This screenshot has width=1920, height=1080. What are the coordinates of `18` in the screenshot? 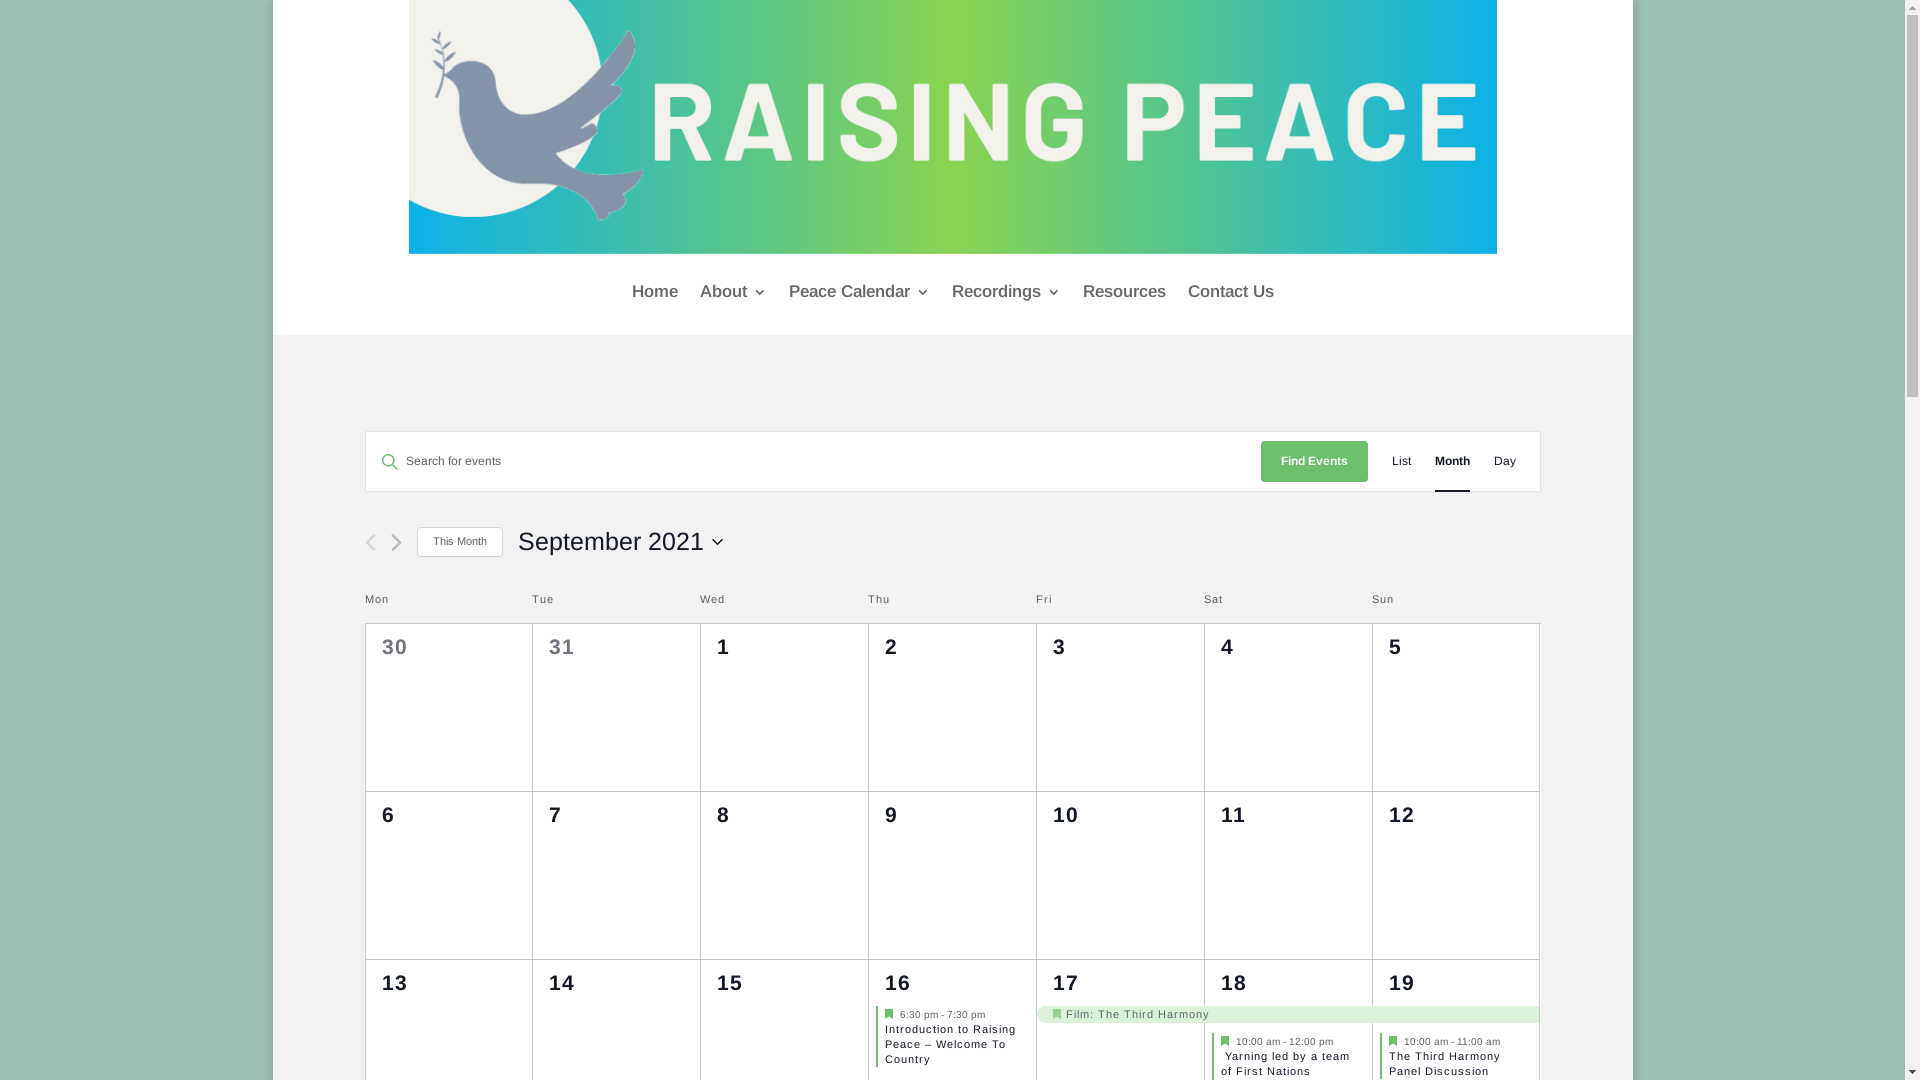 It's located at (1234, 982).